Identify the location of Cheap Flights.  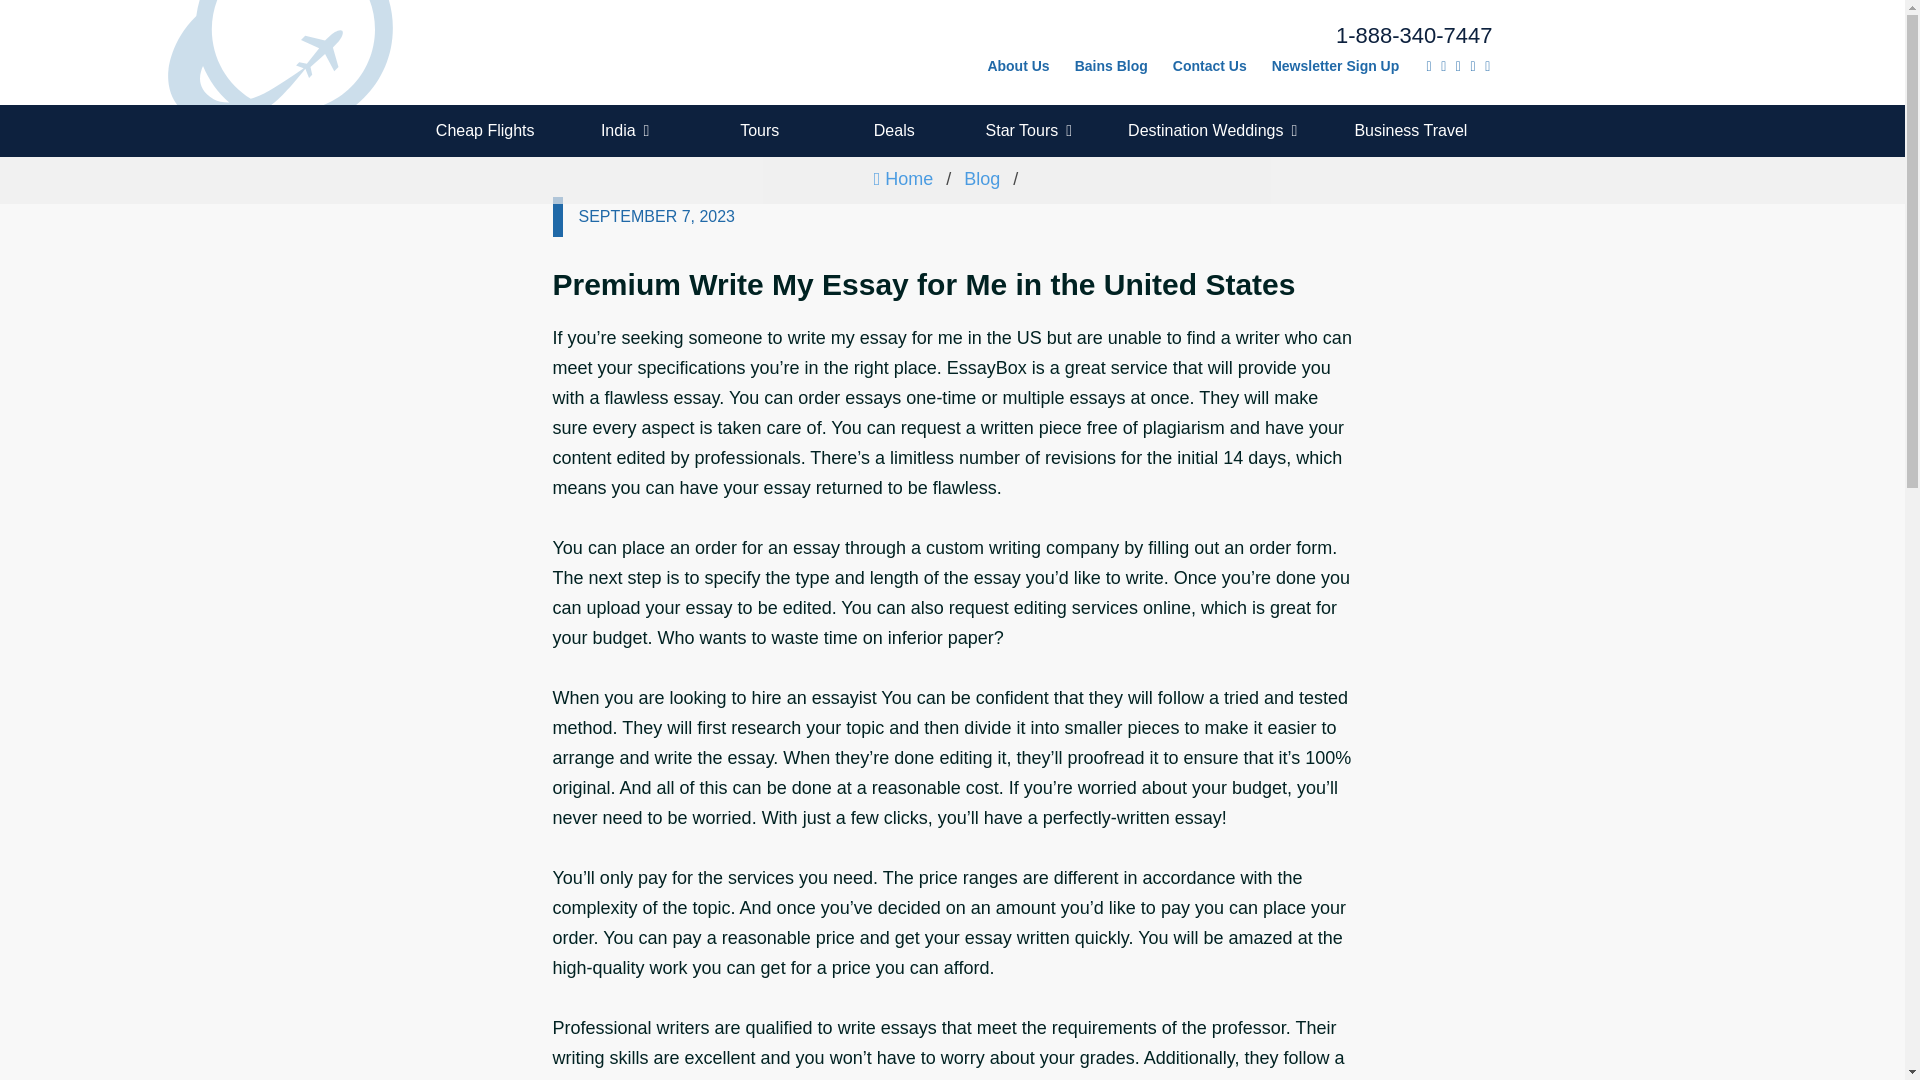
(484, 130).